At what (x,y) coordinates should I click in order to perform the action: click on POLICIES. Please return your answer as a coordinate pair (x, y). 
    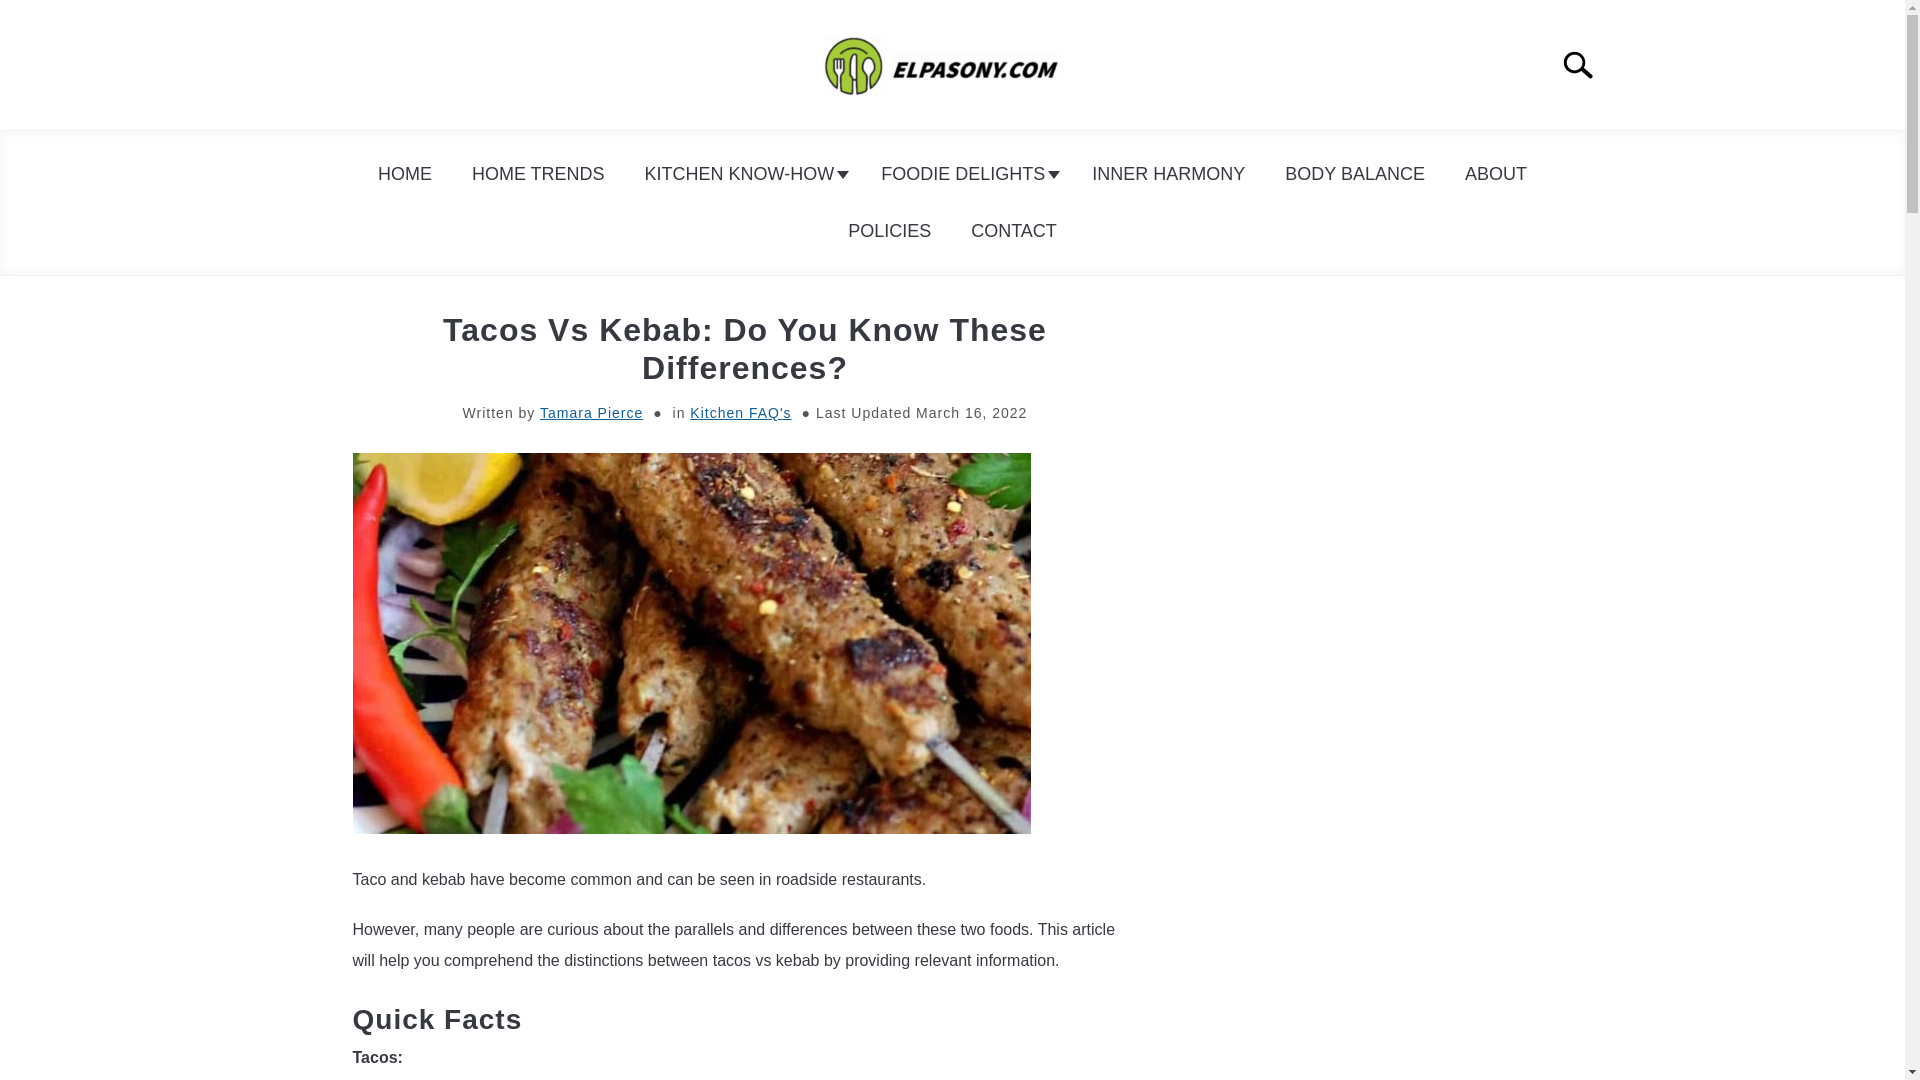
    Looking at the image, I should click on (888, 231).